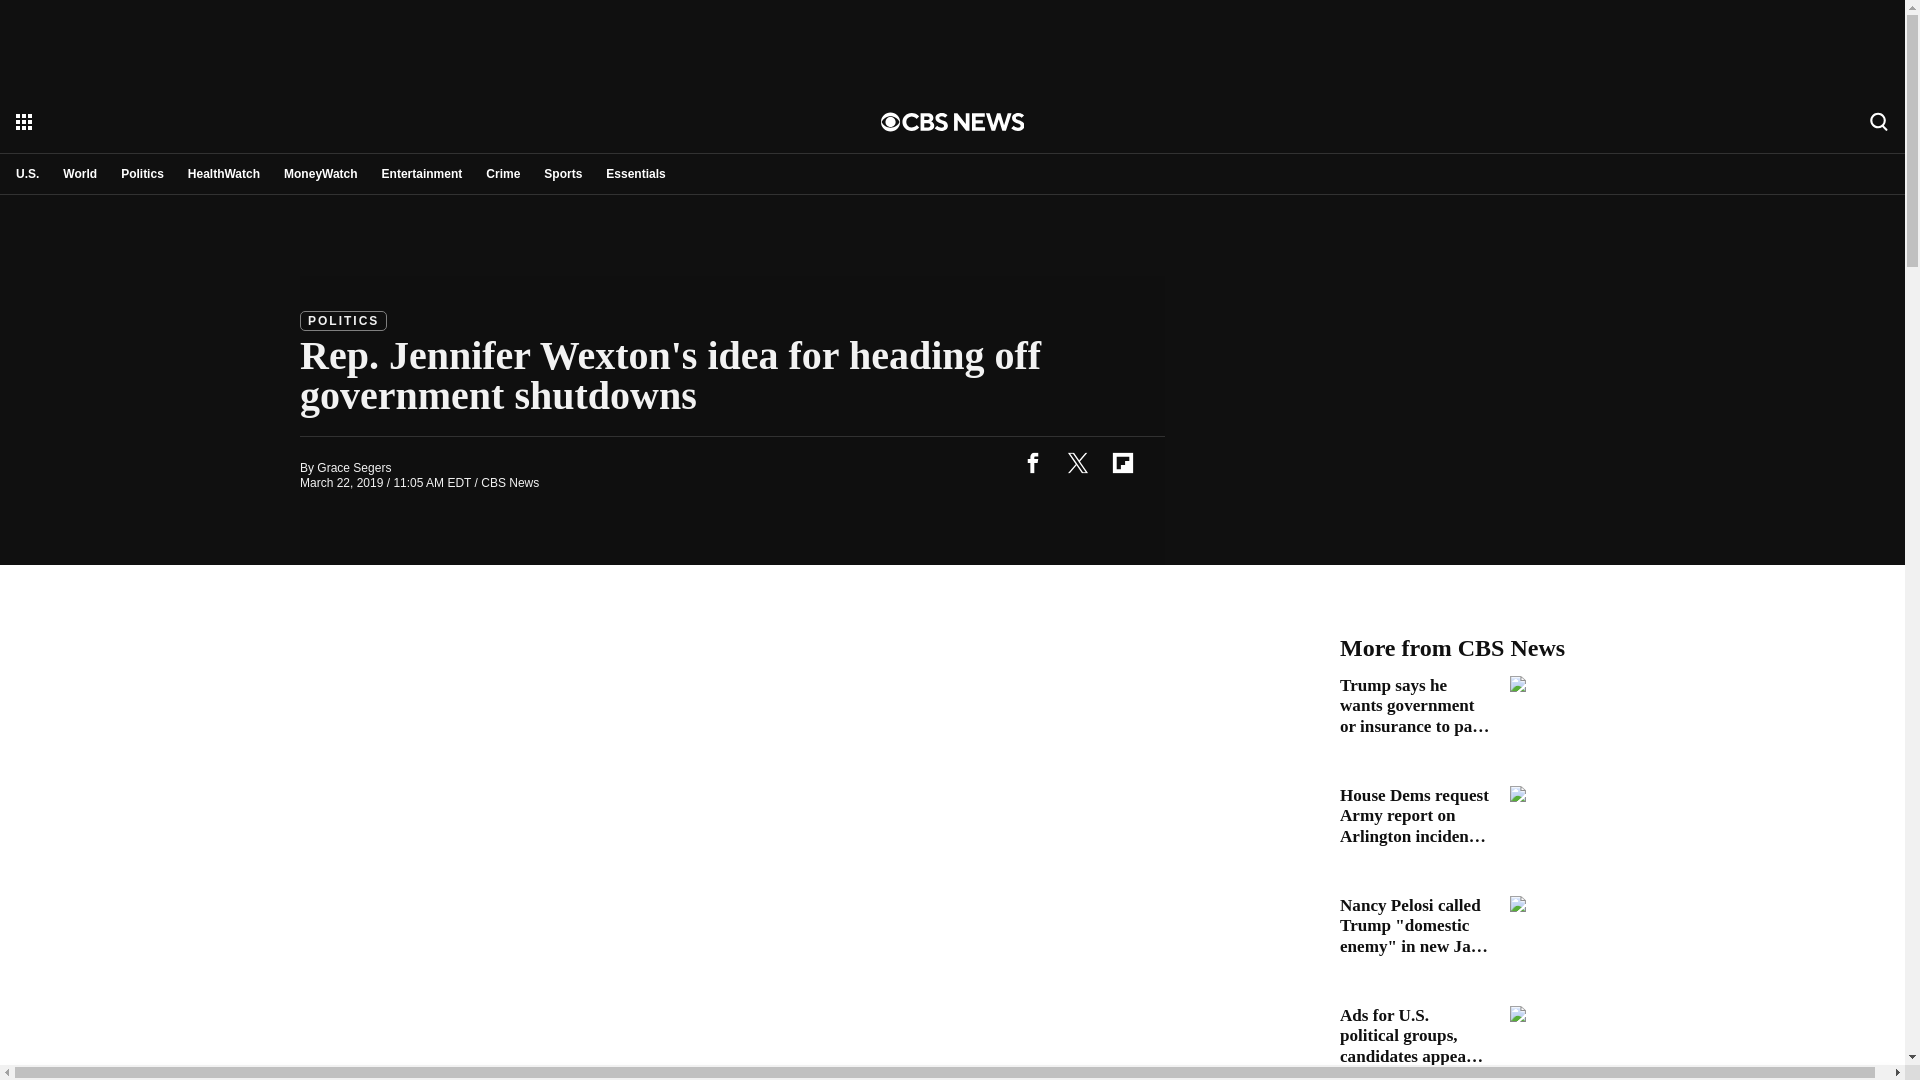 The image size is (1920, 1080). Describe the element at coordinates (1077, 462) in the screenshot. I see `twitter` at that location.